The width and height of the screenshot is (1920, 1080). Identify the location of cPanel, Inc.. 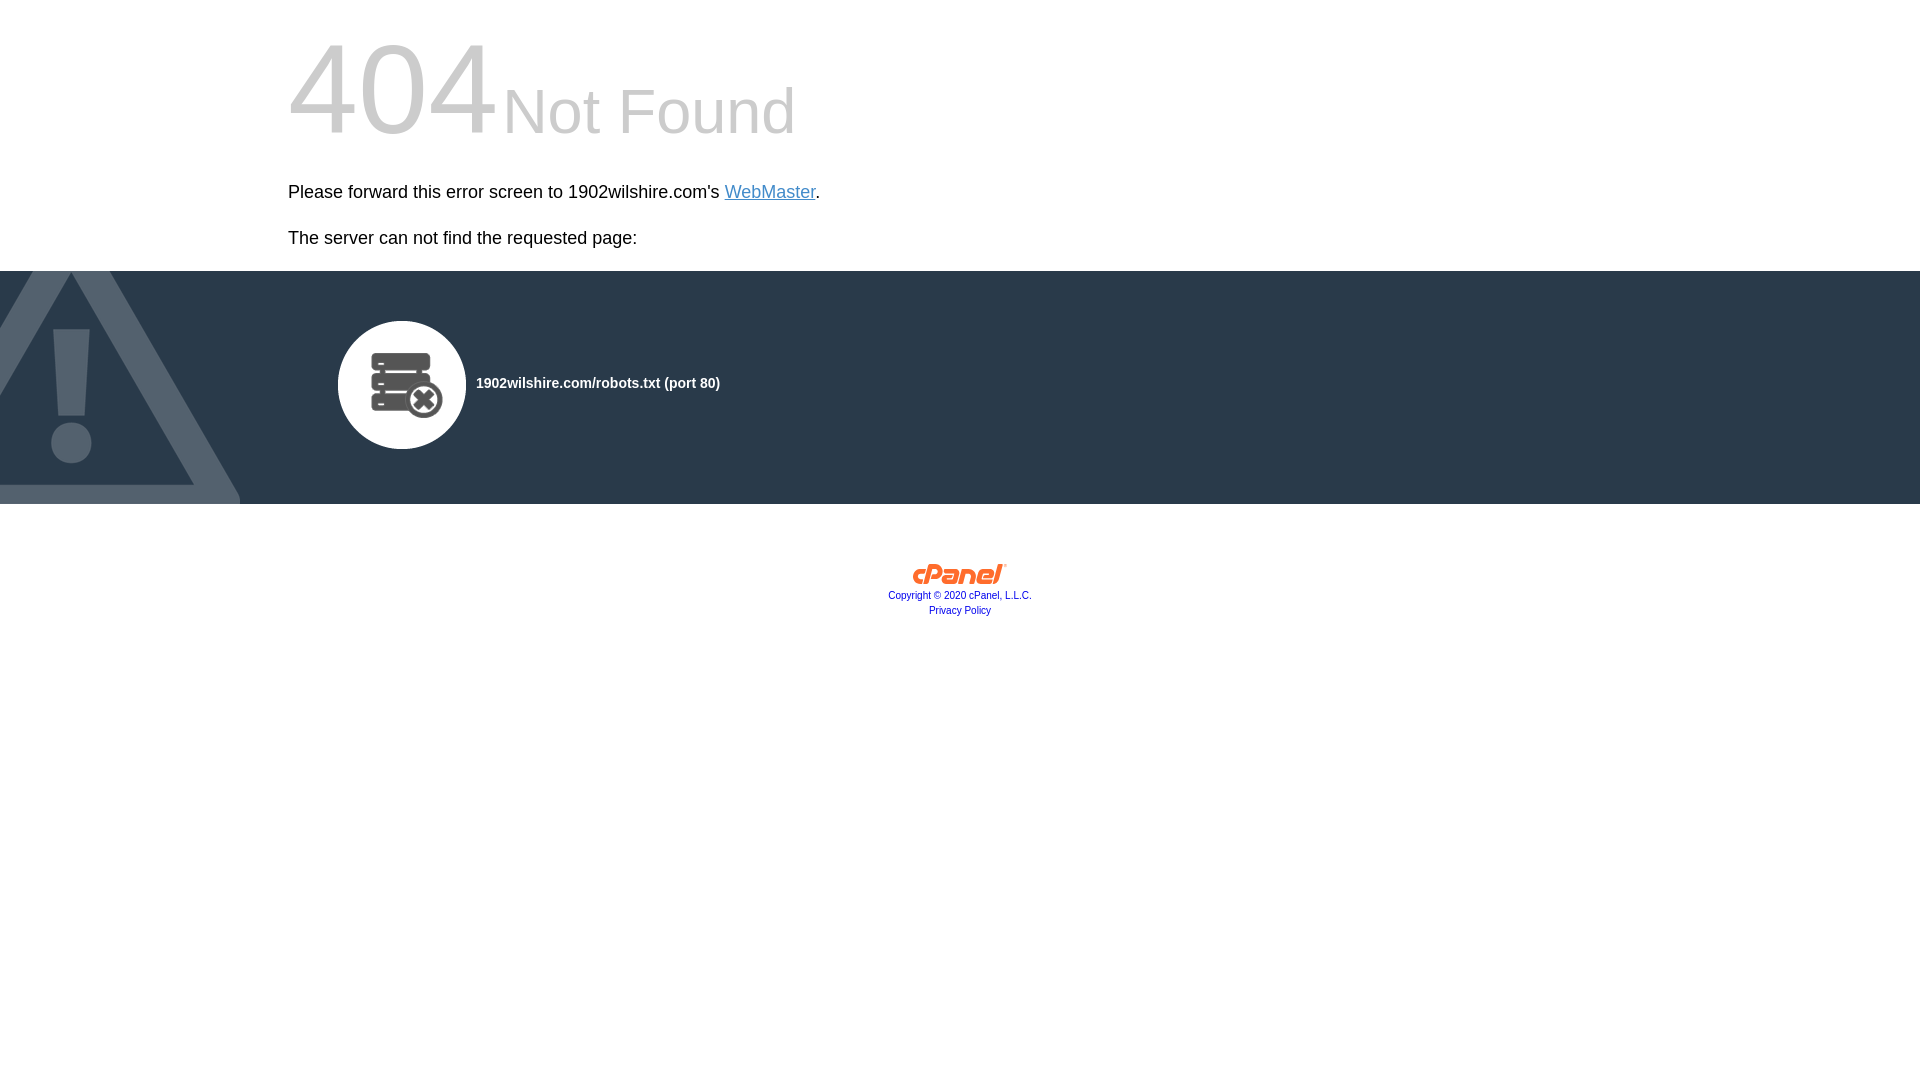
(960, 579).